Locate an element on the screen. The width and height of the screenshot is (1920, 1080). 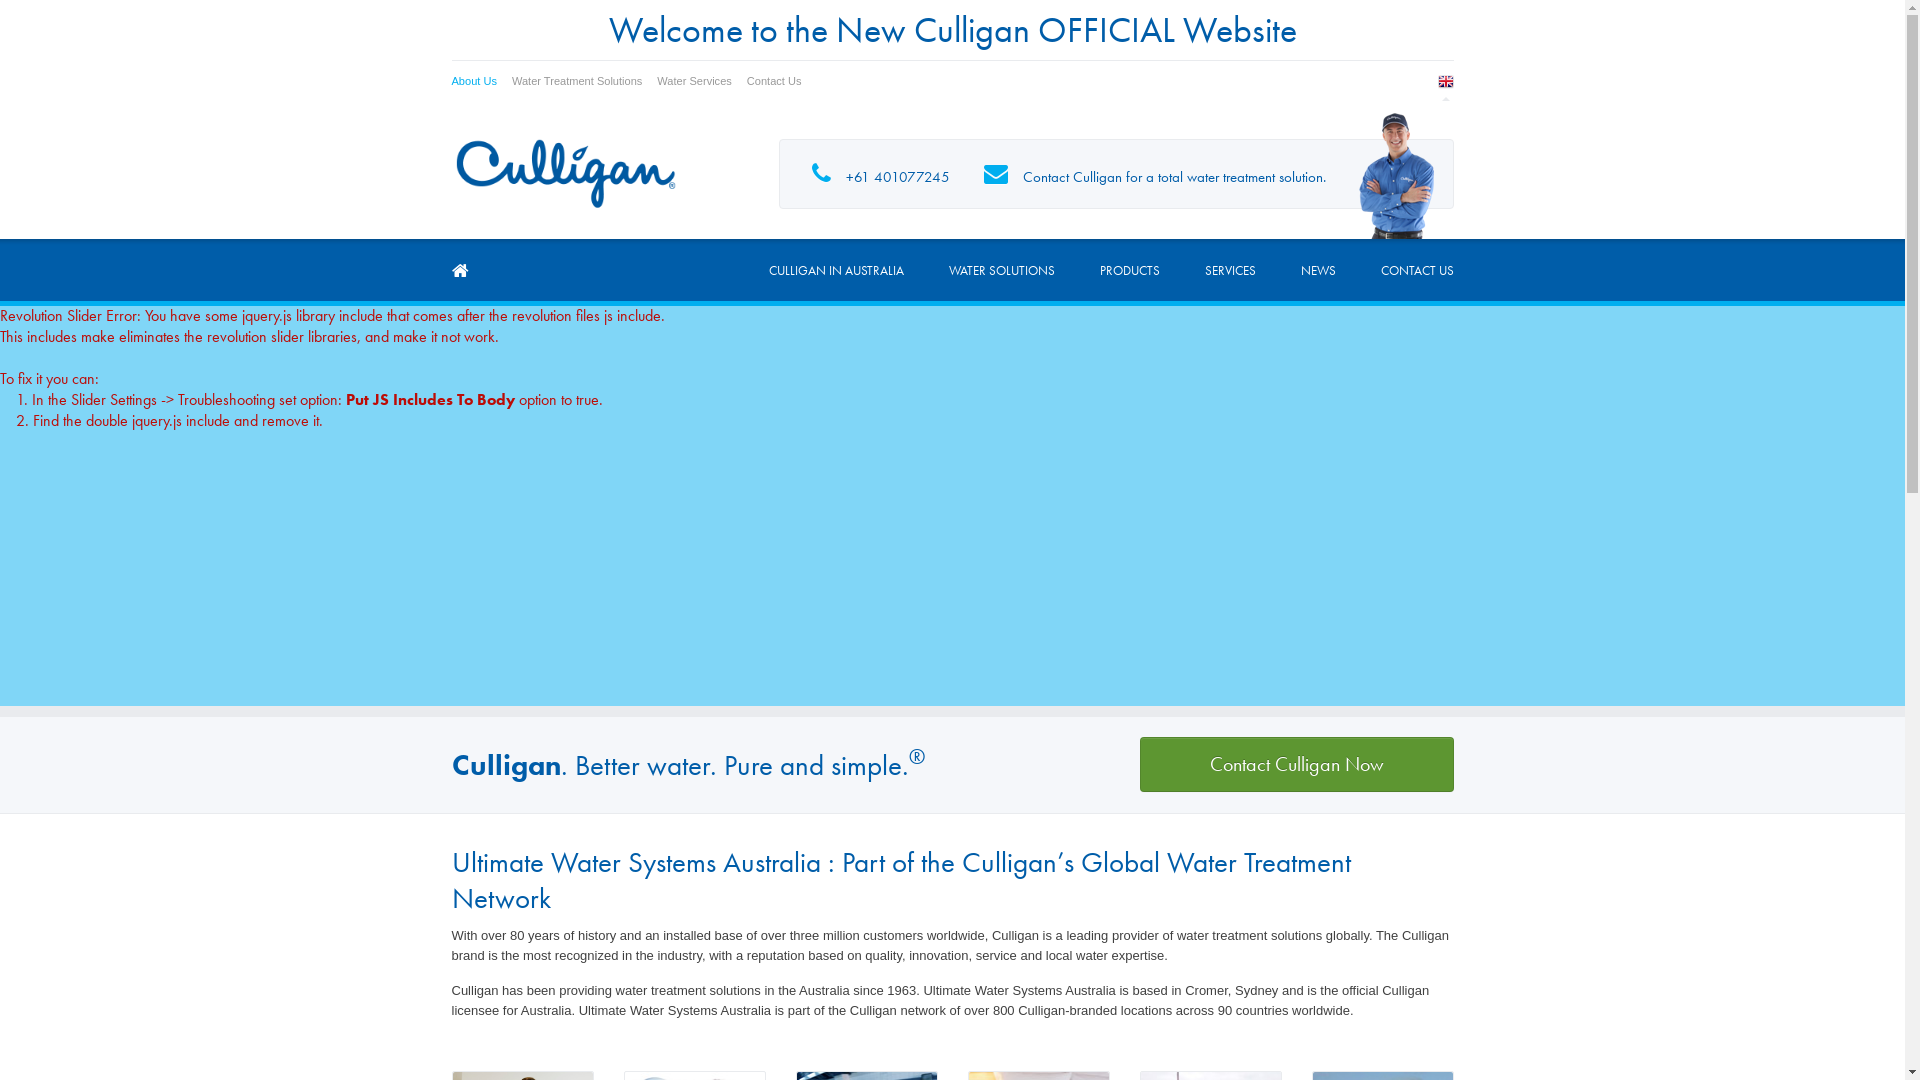
CULLIGAN IN AUSTRALIA is located at coordinates (836, 270).